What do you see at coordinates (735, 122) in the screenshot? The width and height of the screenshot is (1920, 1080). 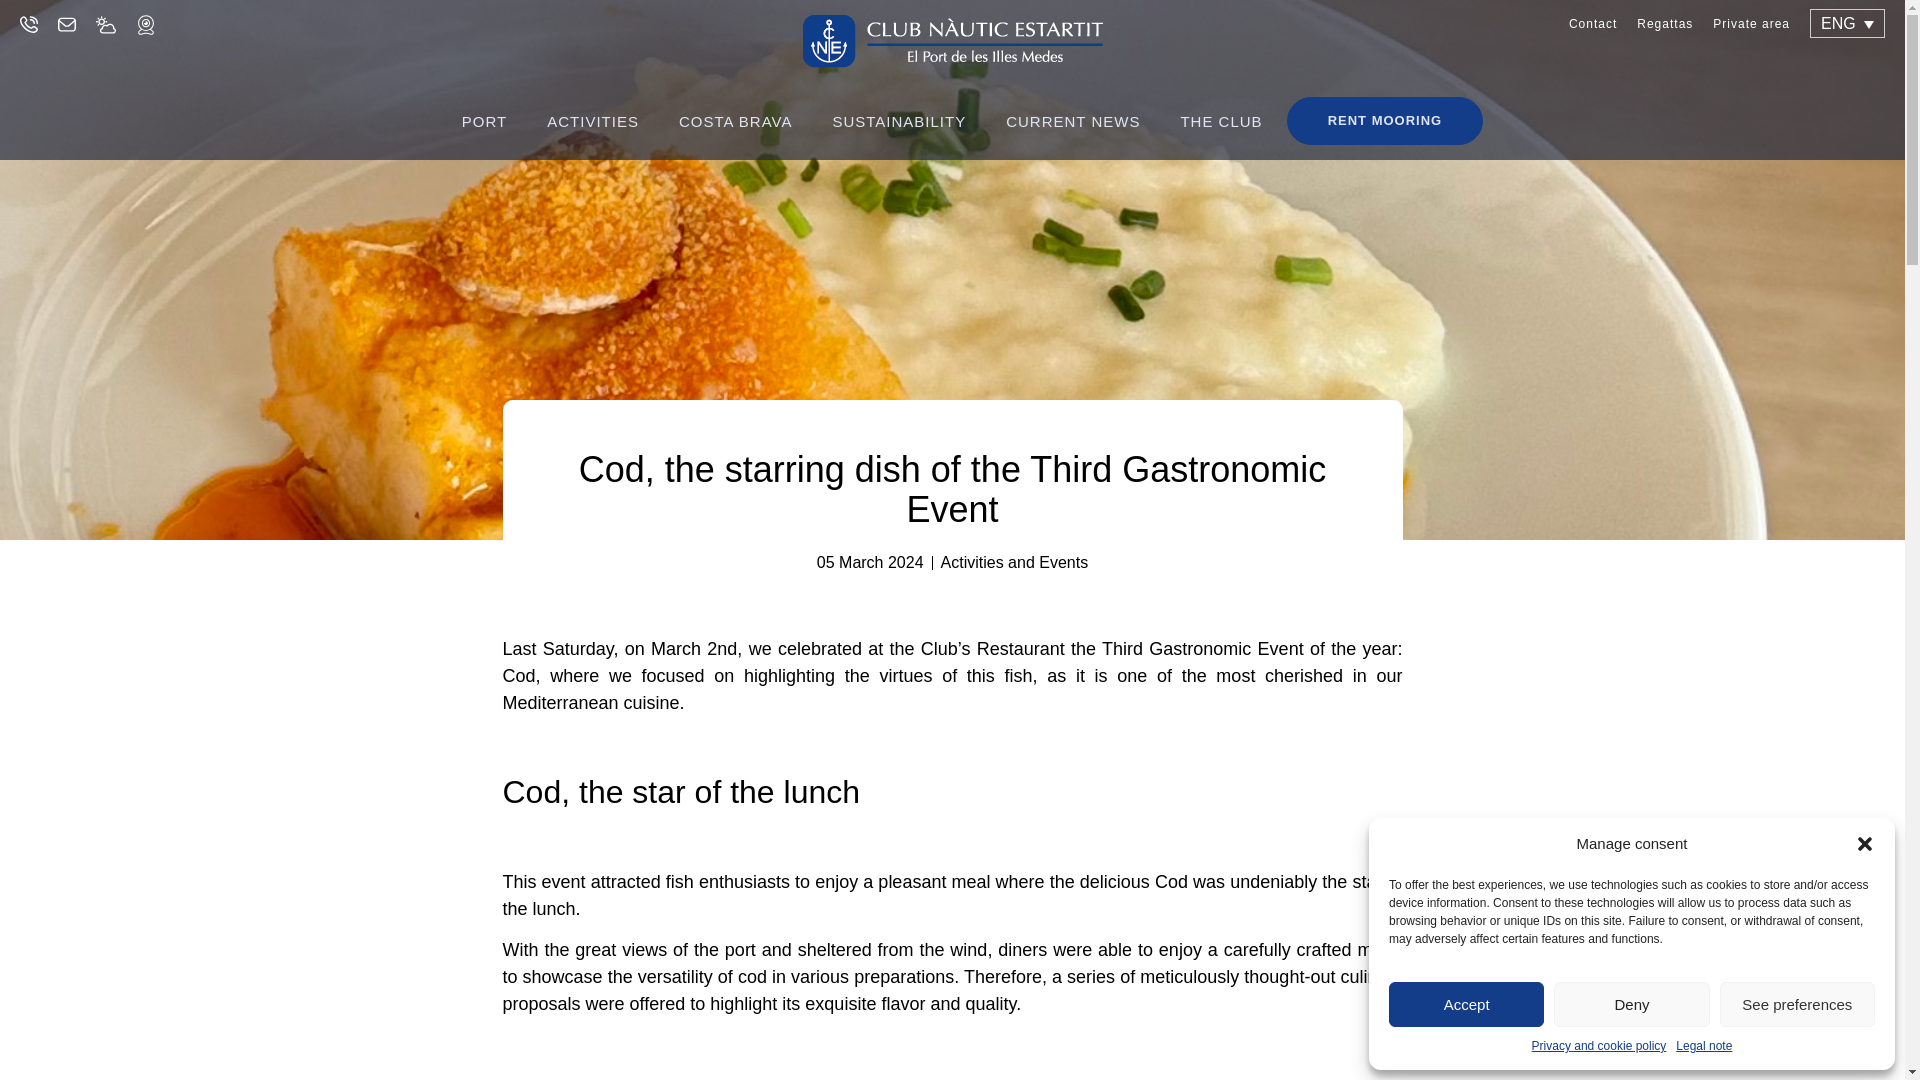 I see `COSTA BRAVA` at bounding box center [735, 122].